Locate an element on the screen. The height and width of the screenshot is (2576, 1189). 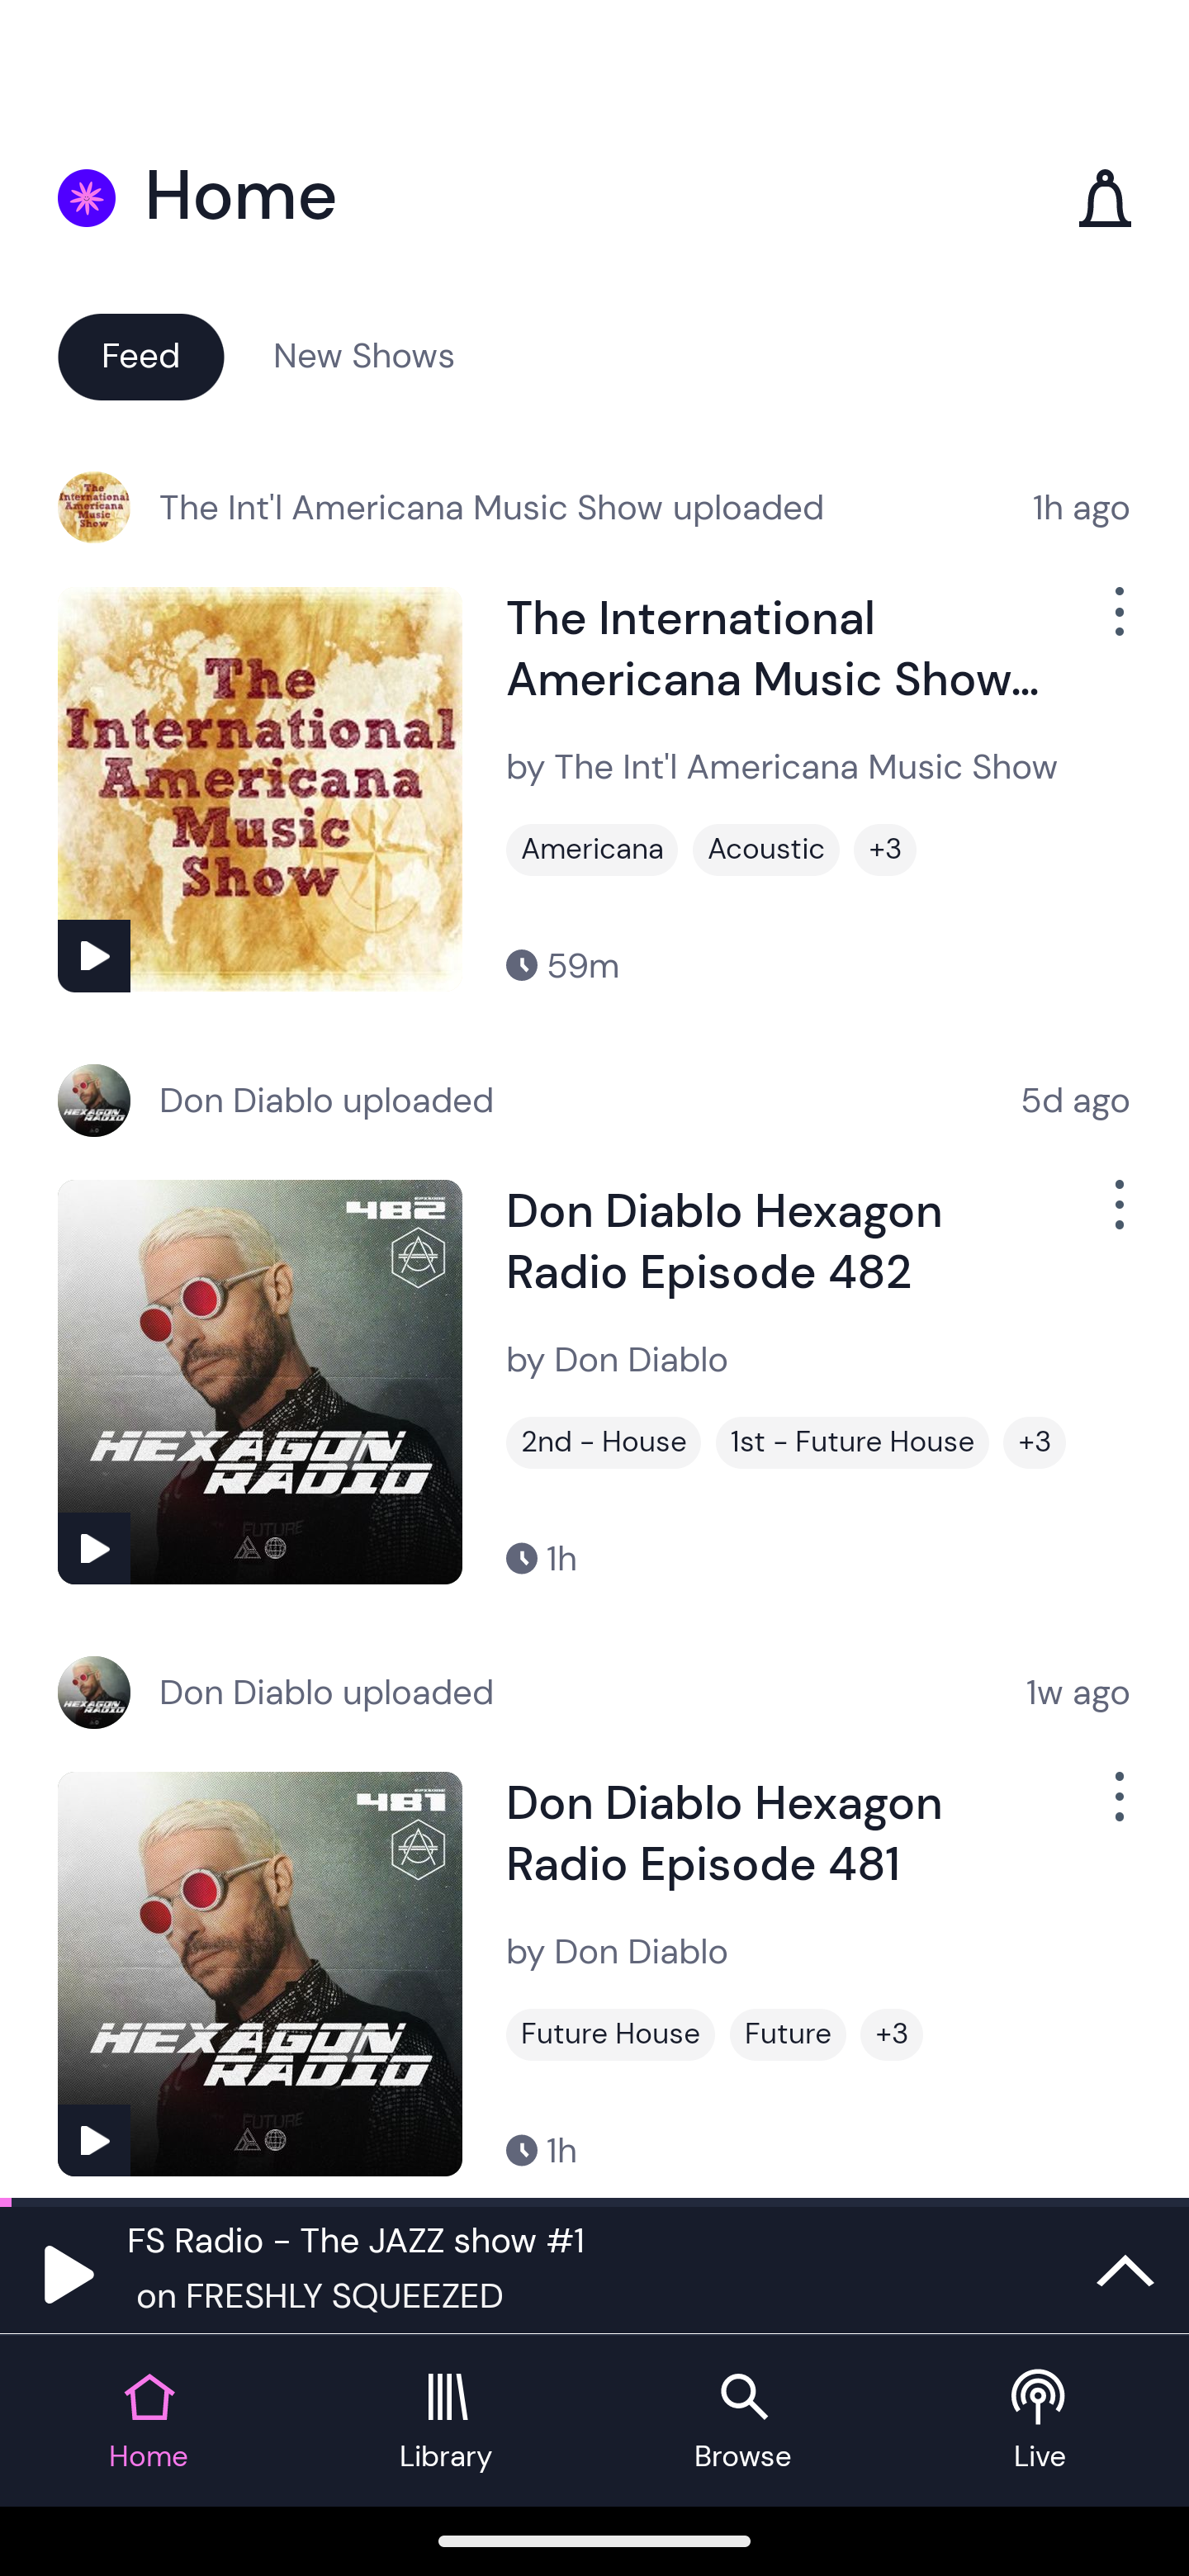
Live tab Live is located at coordinates (1040, 2421).